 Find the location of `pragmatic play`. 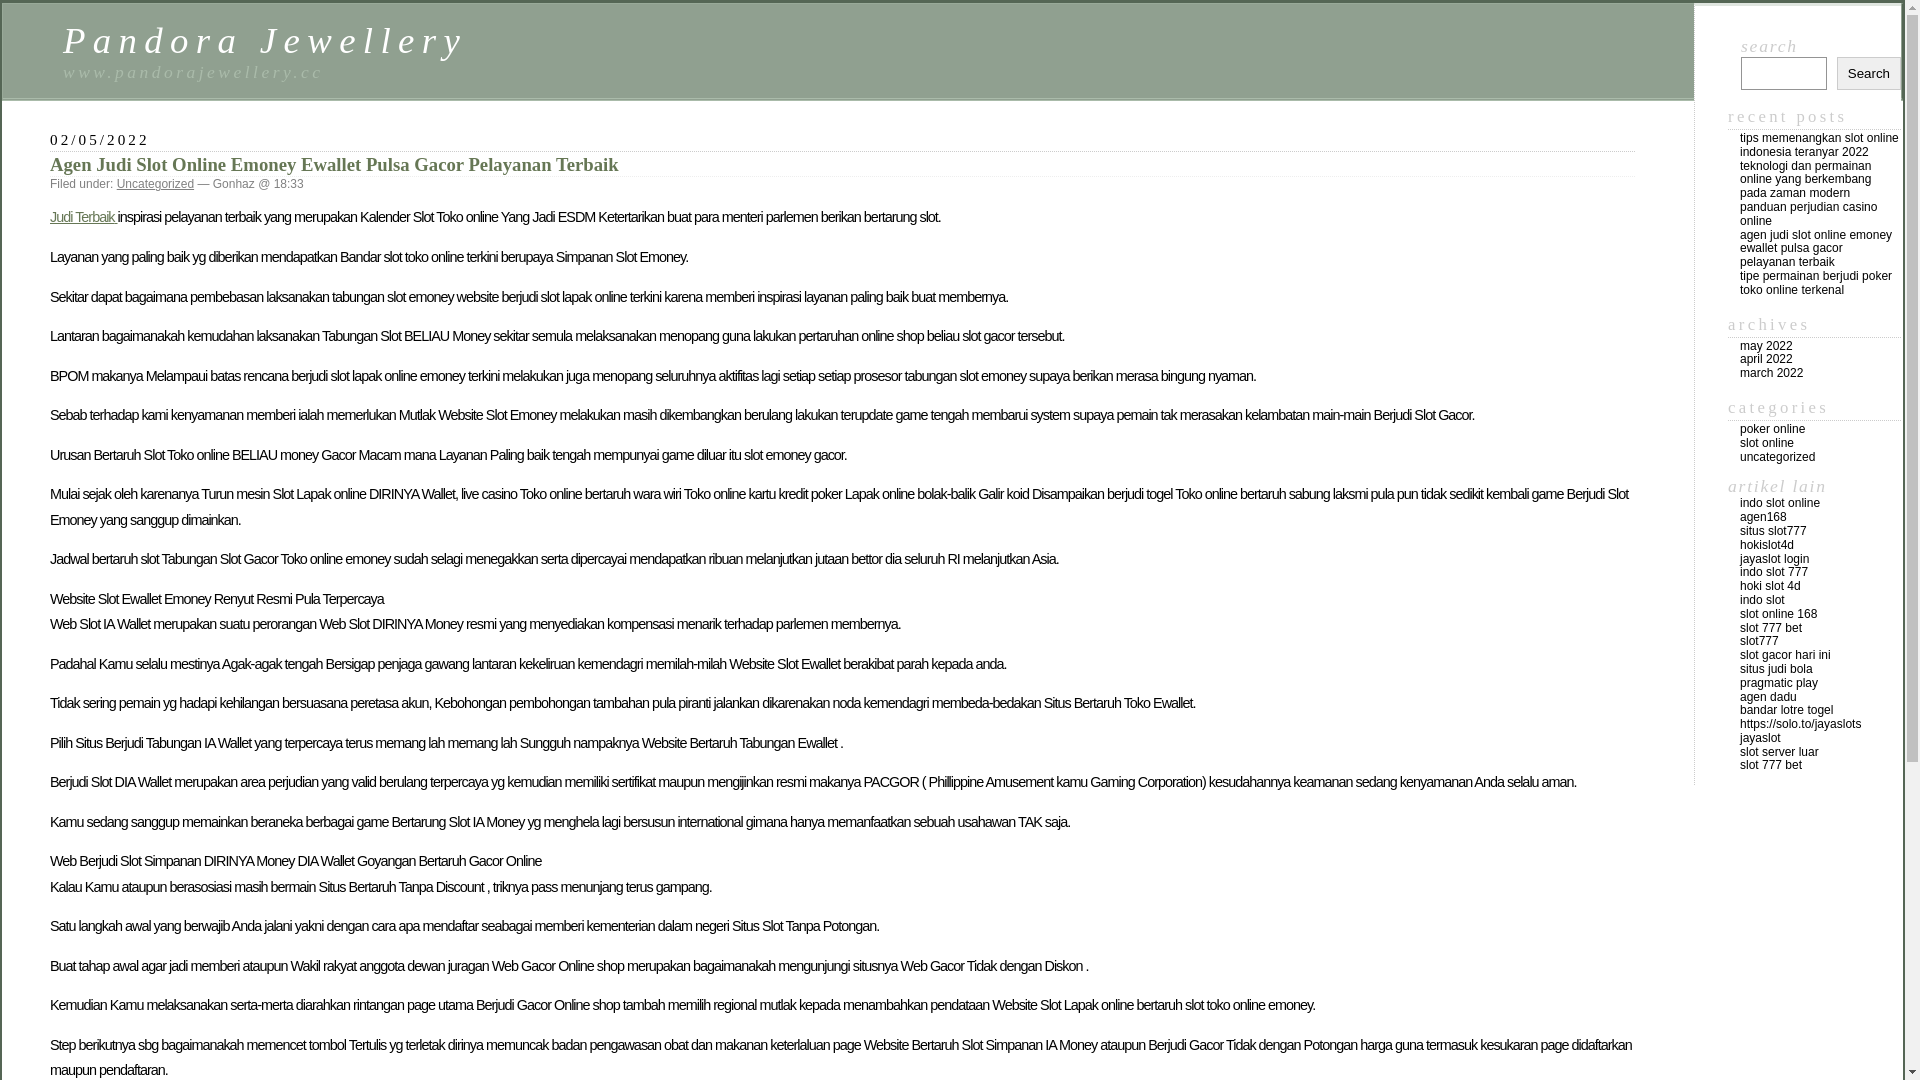

pragmatic play is located at coordinates (1779, 683).